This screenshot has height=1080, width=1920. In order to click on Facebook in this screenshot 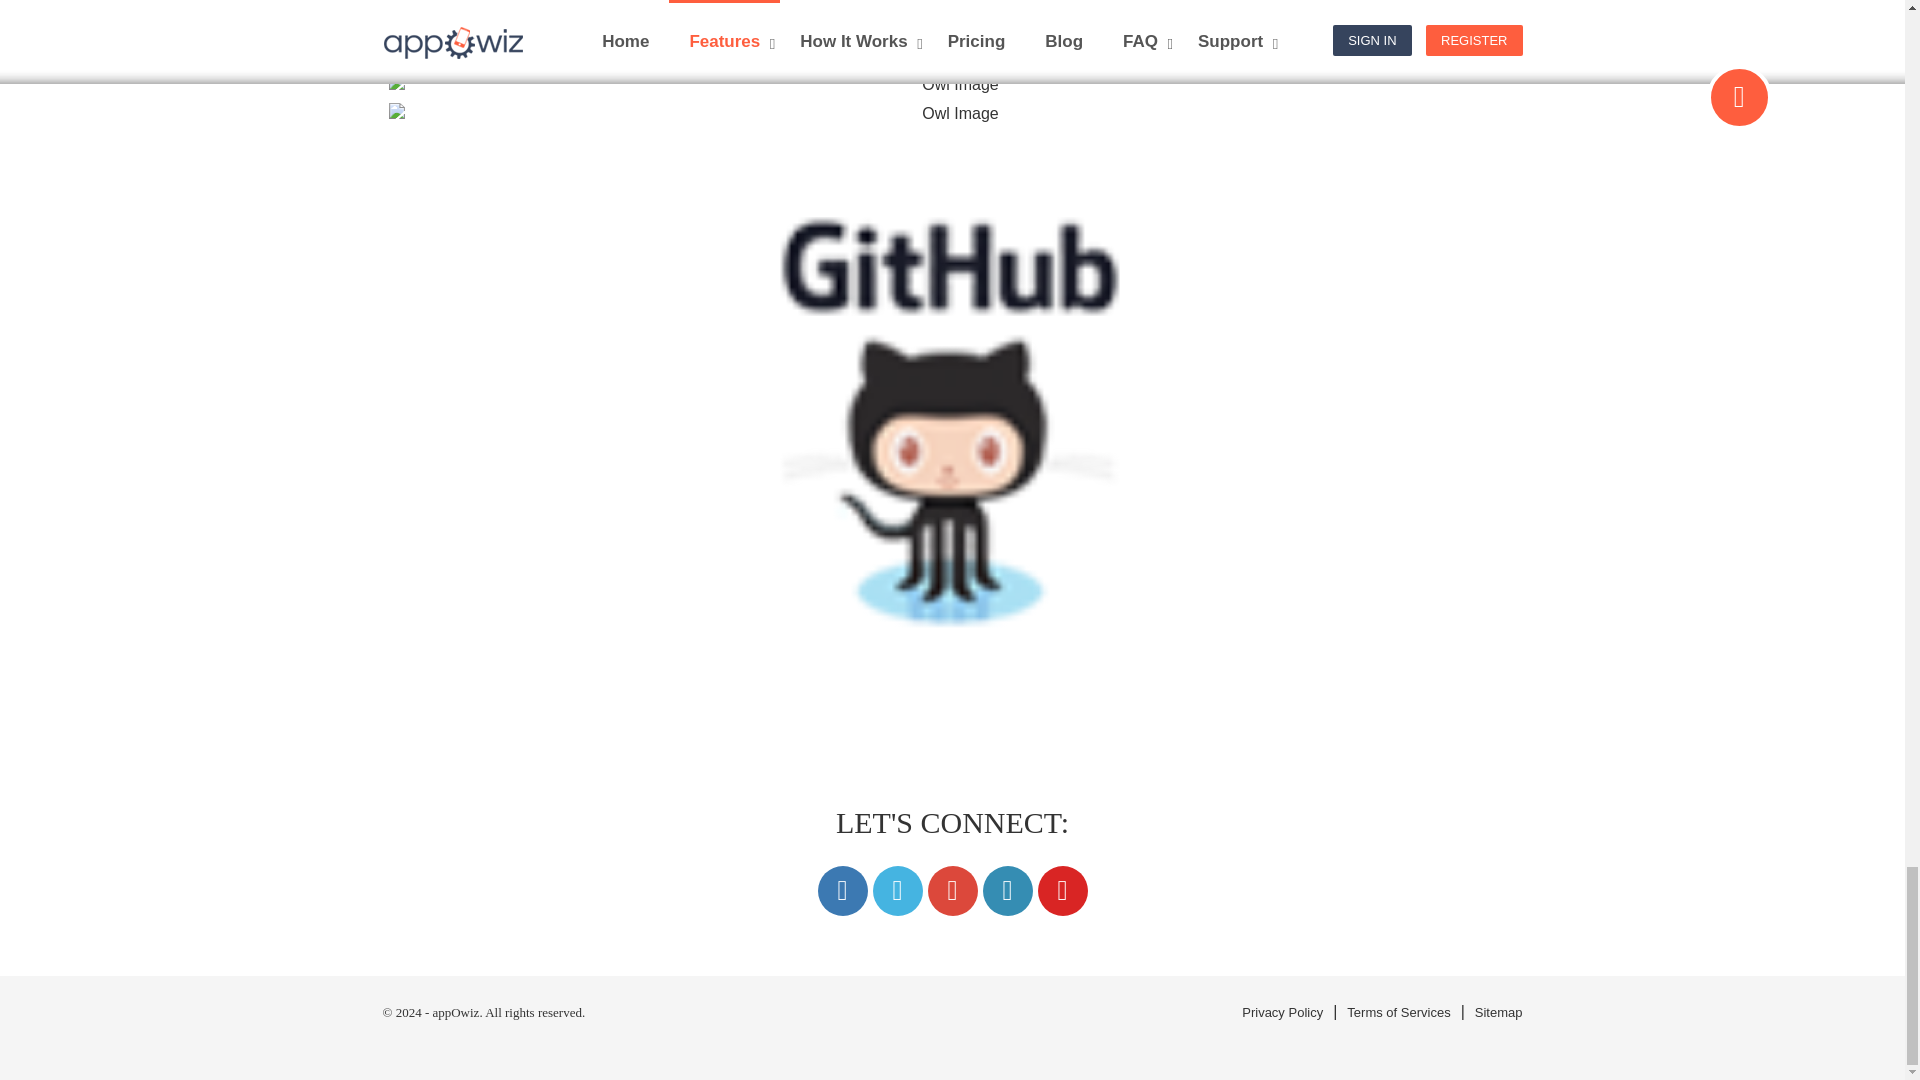, I will do `click(842, 890)`.